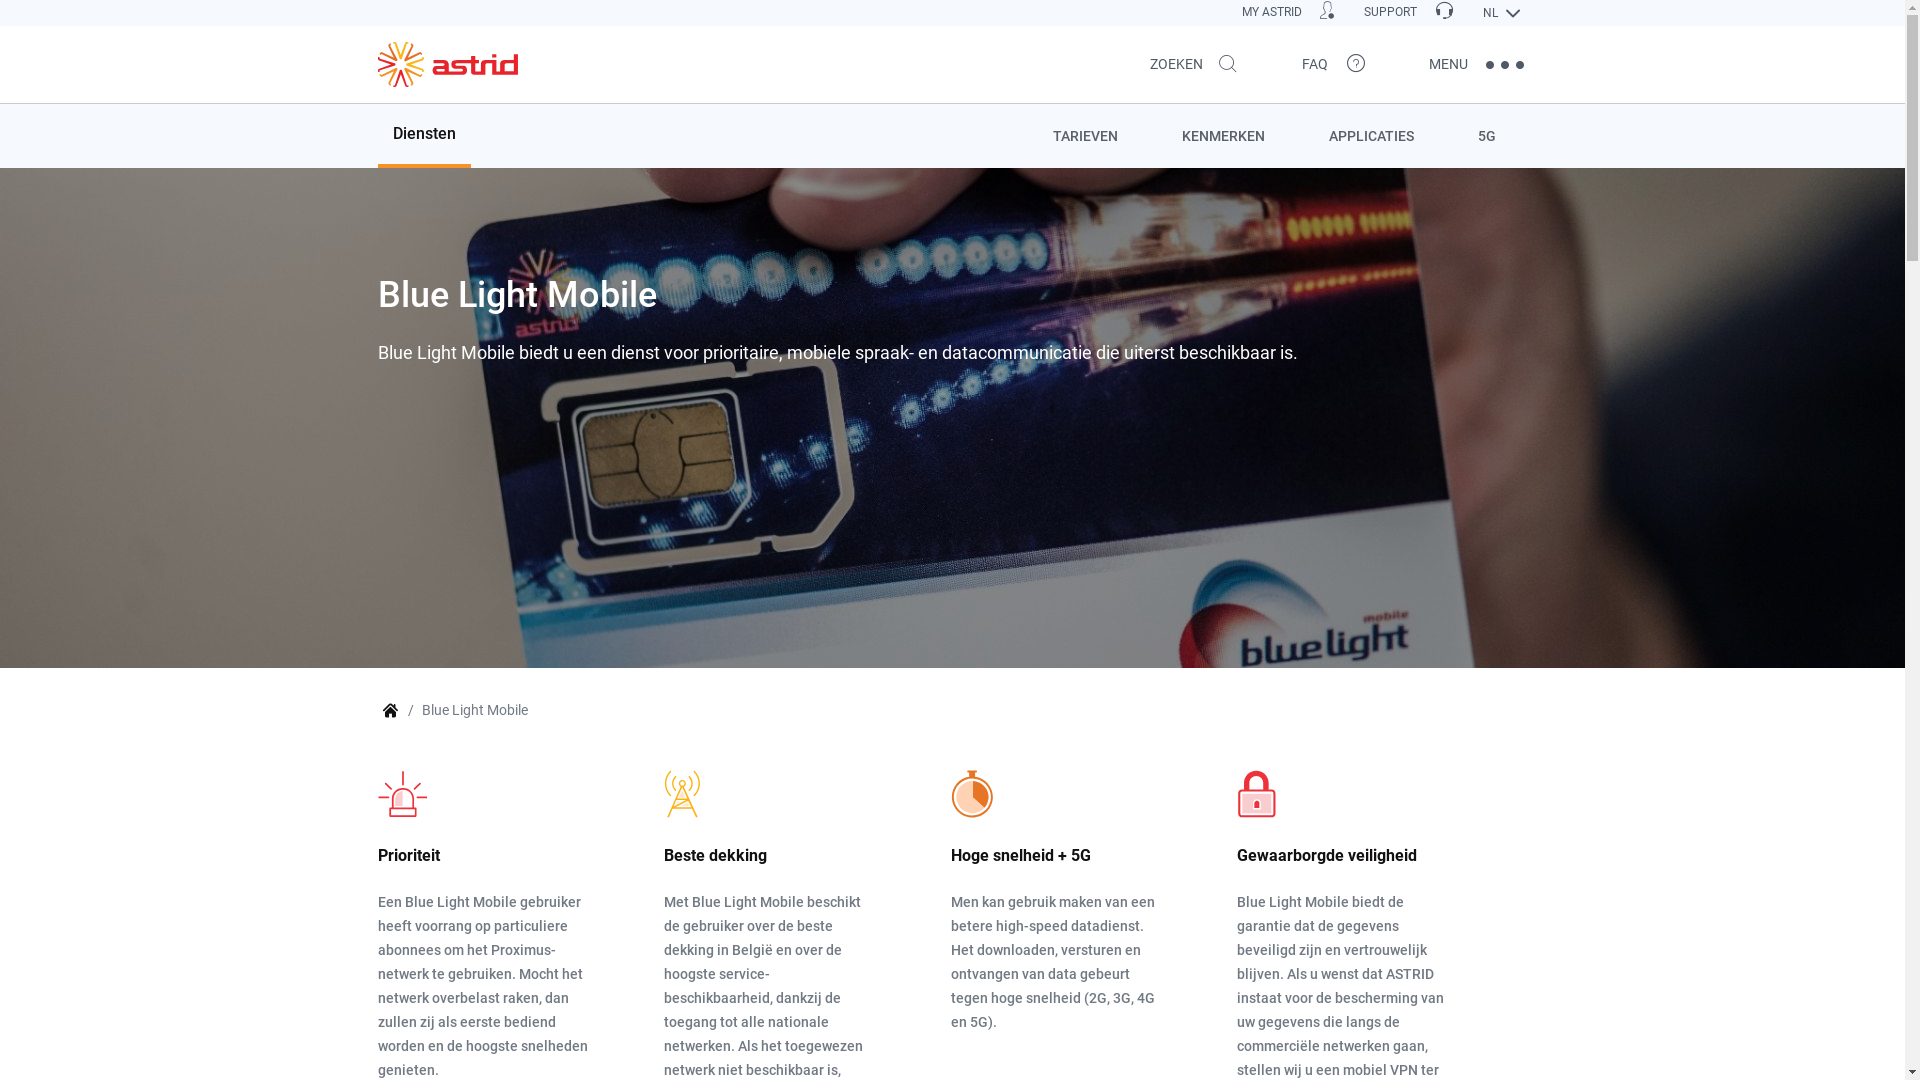 This screenshot has height=1080, width=1920. Describe the element at coordinates (1491, 65) in the screenshot. I see `Twitter` at that location.